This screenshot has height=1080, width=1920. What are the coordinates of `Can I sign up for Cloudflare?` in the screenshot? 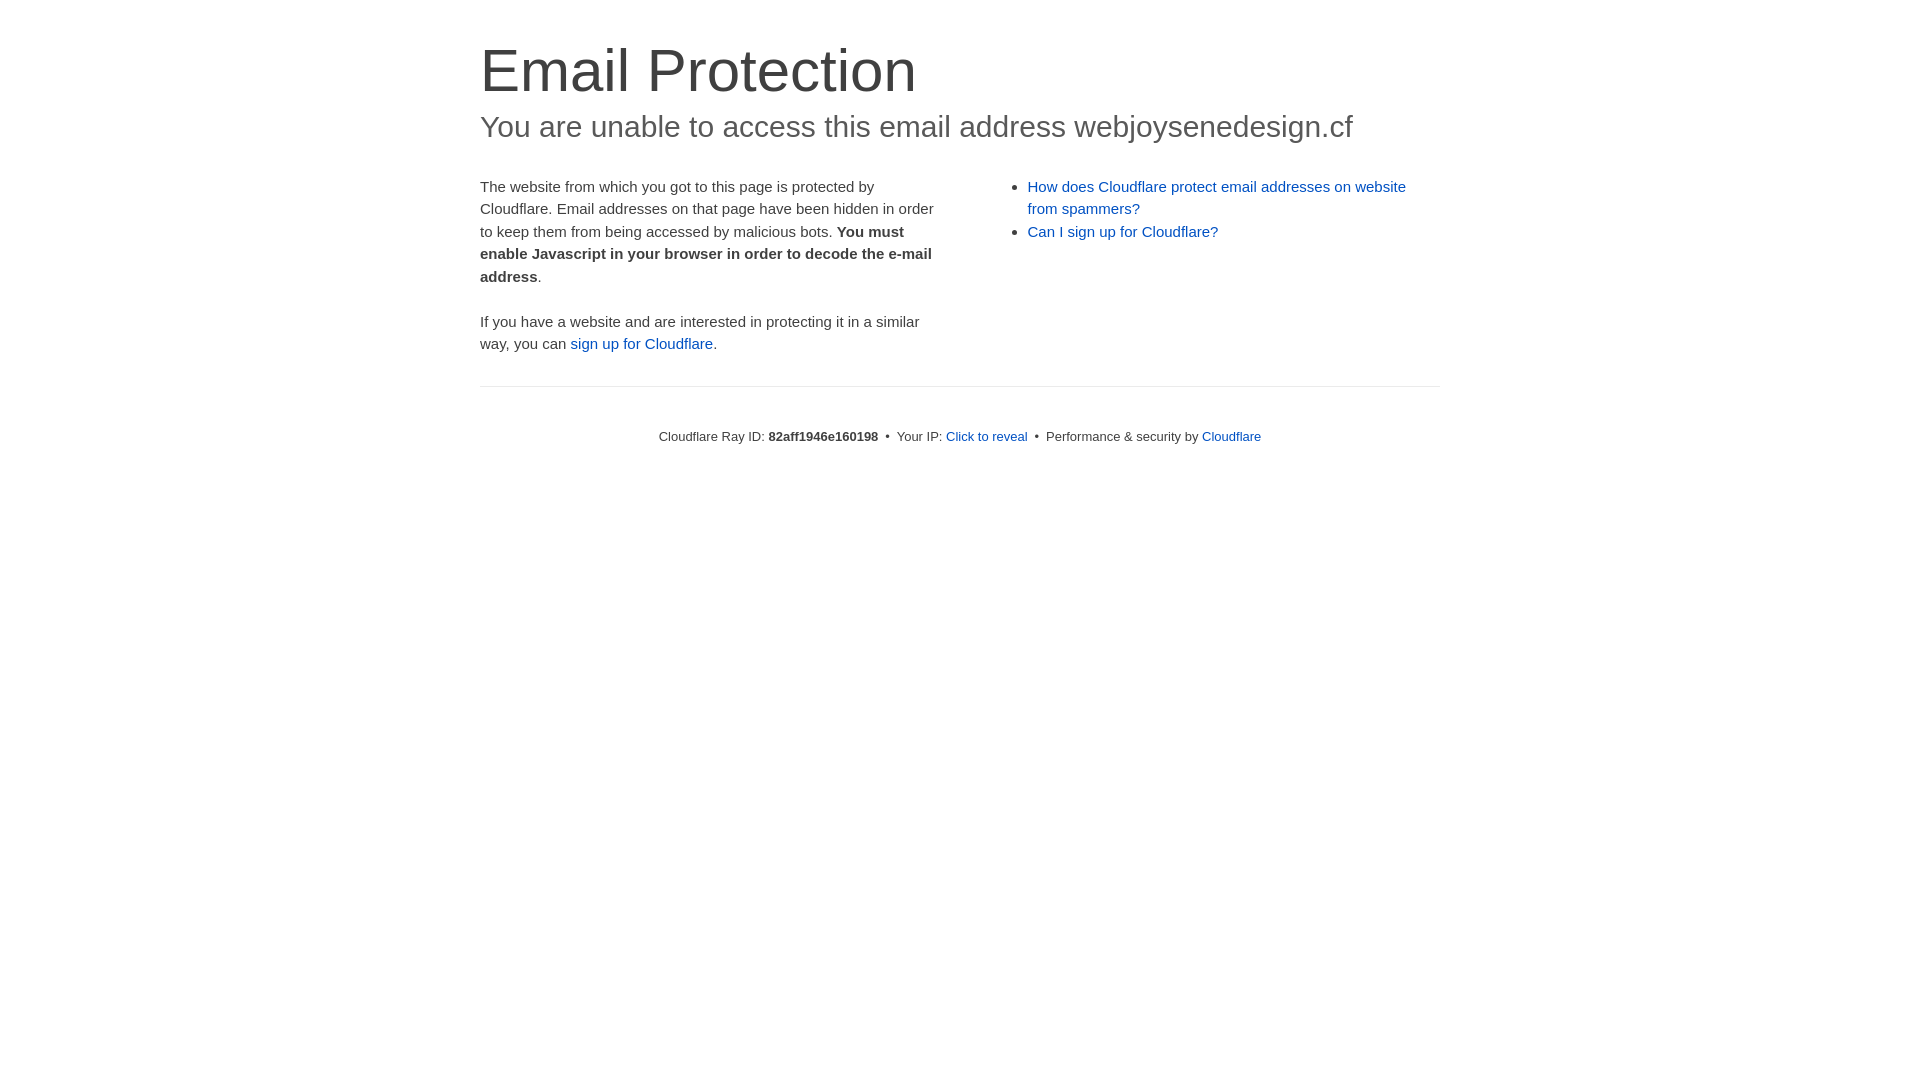 It's located at (1124, 232).